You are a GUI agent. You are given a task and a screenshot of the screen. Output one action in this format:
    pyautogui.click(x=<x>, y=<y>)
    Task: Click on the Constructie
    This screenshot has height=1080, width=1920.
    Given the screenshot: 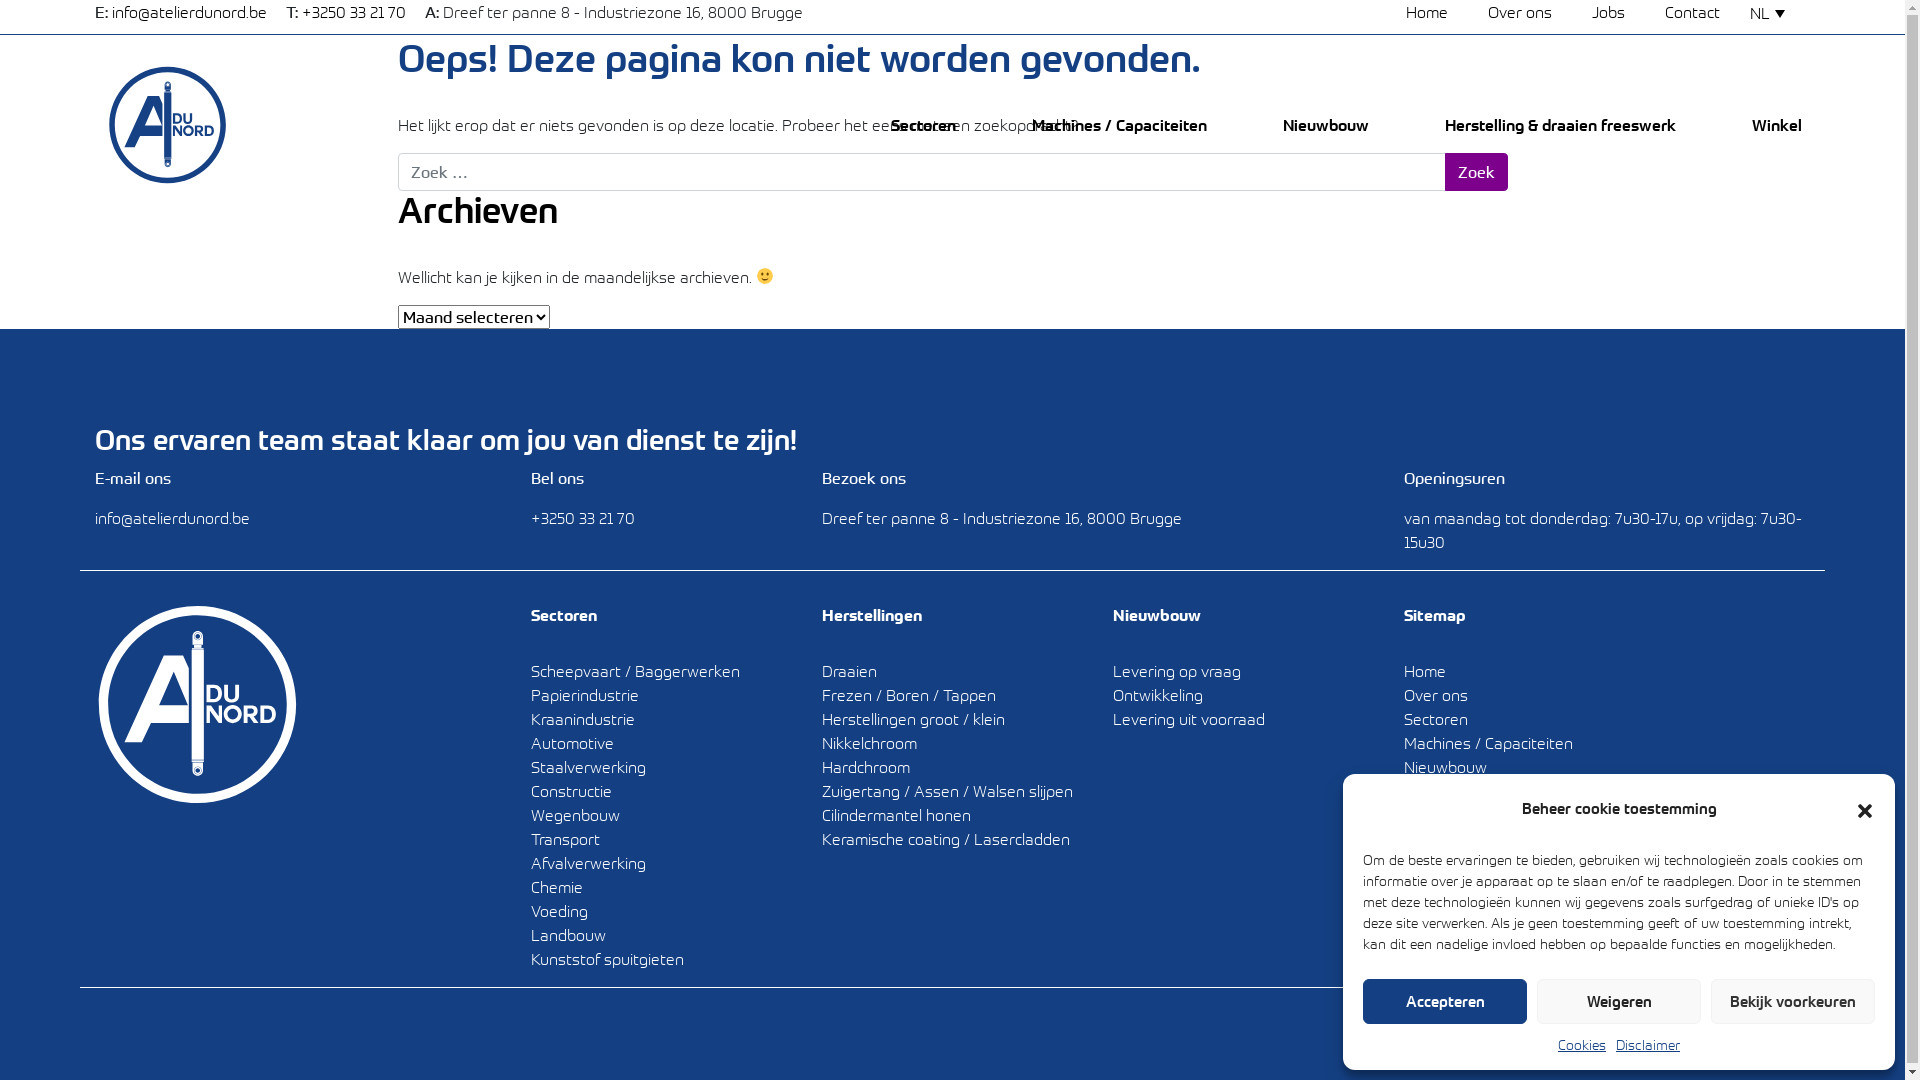 What is the action you would take?
    pyautogui.click(x=572, y=791)
    